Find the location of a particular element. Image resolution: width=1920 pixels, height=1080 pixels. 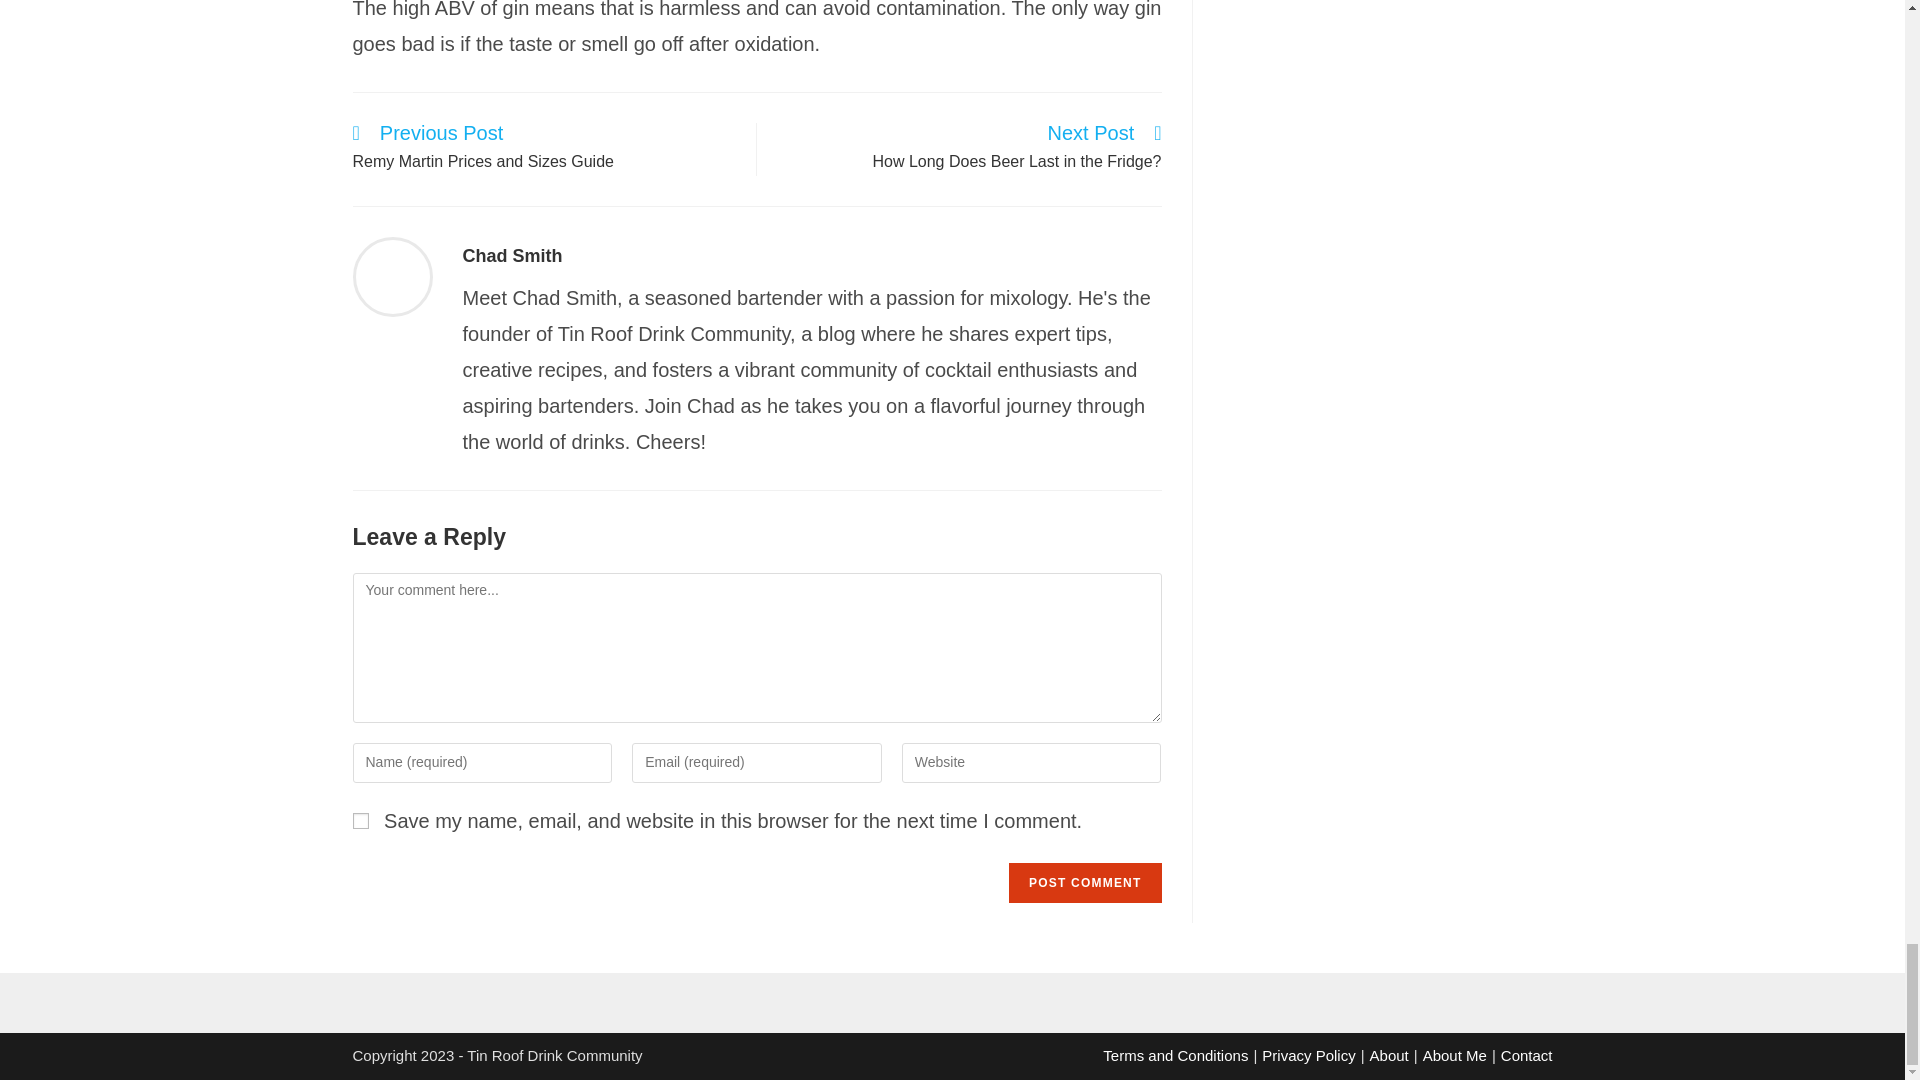

yes is located at coordinates (360, 821).